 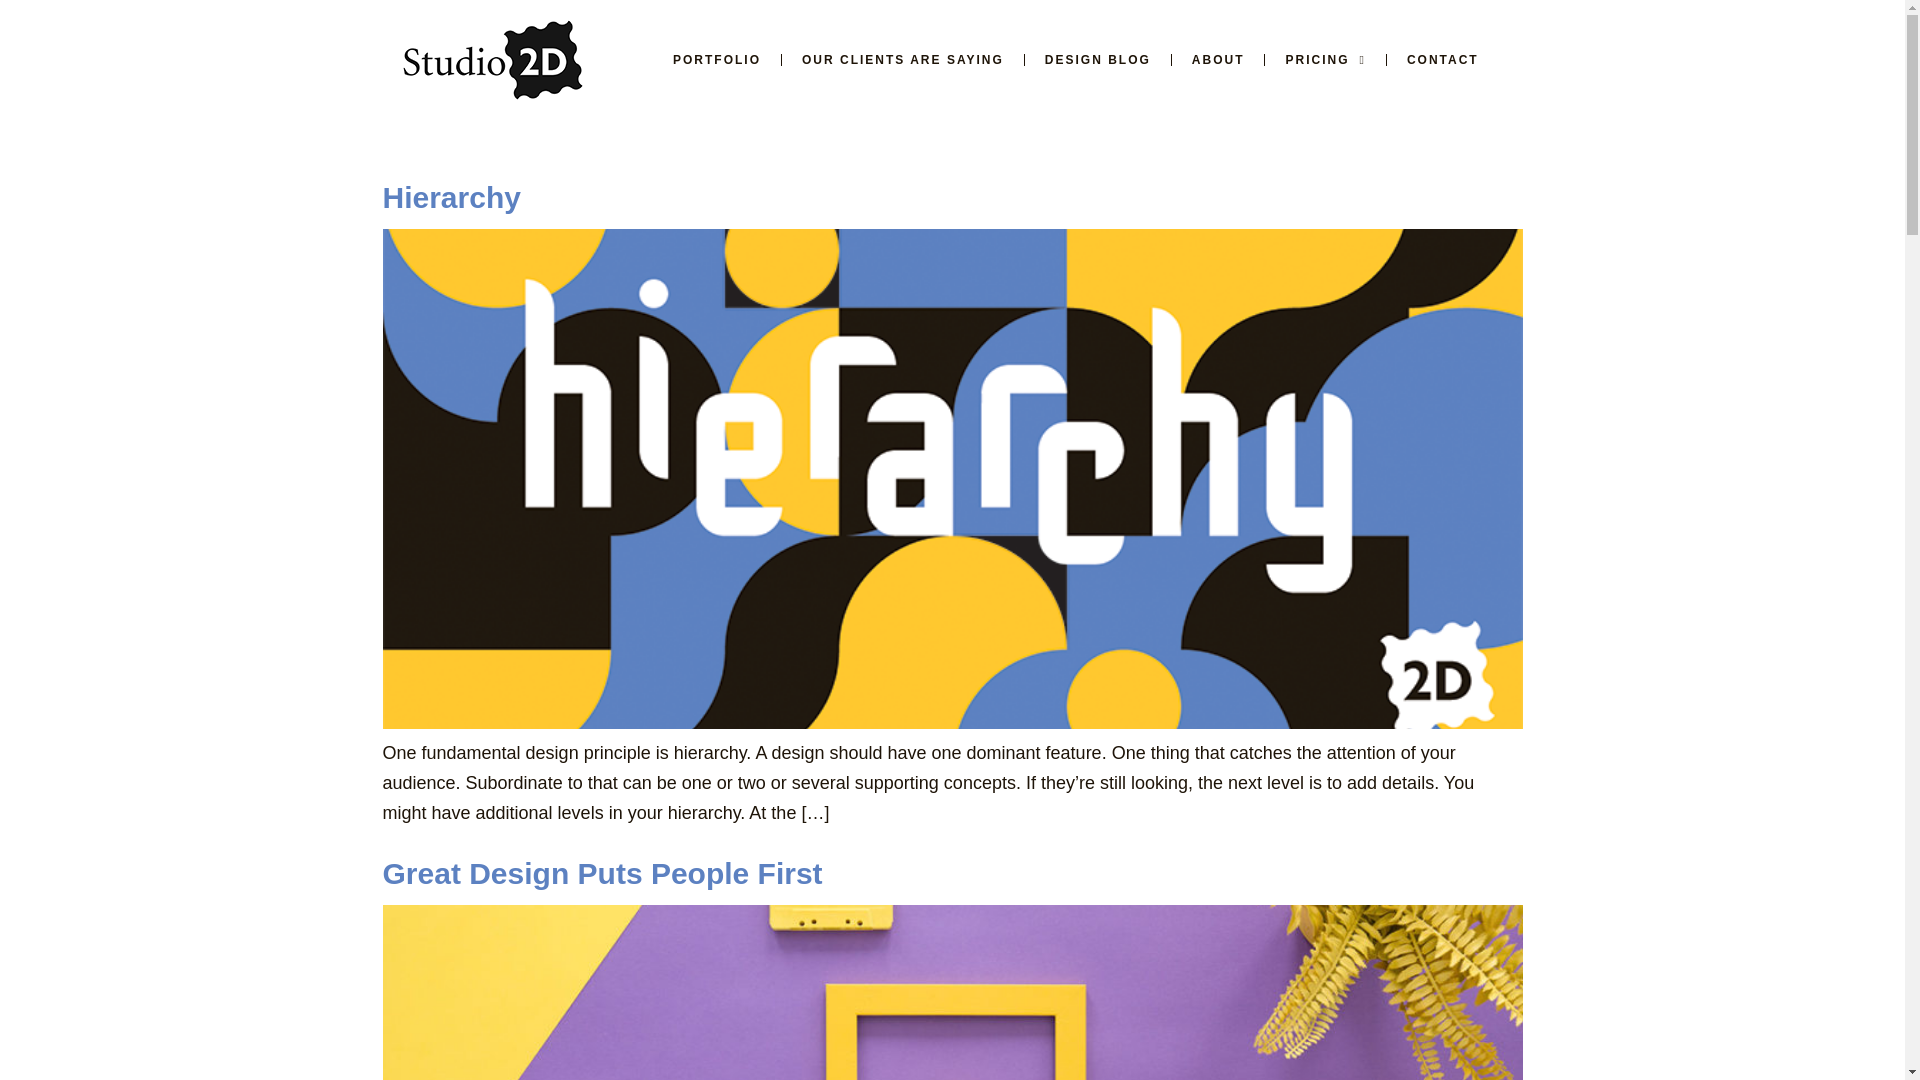 What do you see at coordinates (902, 60) in the screenshot?
I see `OUR CLIENTS ARE SAYING` at bounding box center [902, 60].